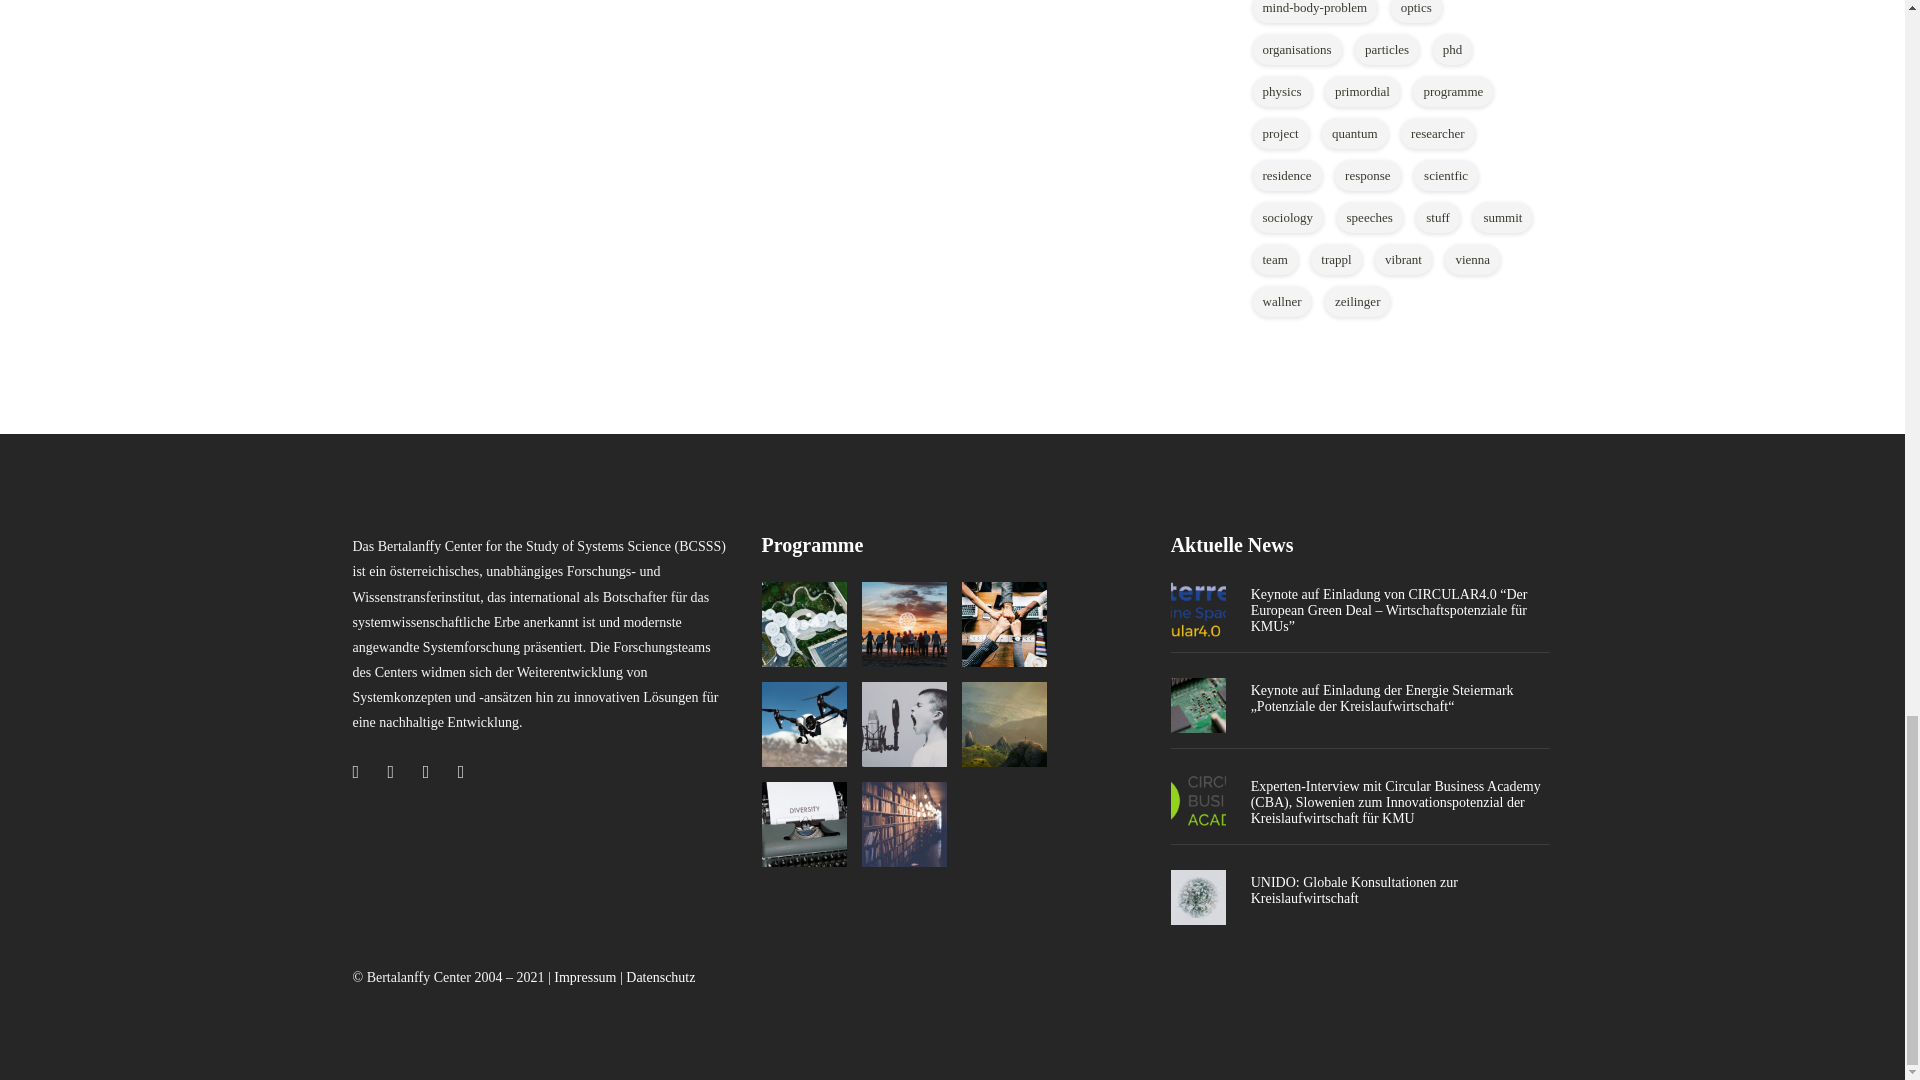 This screenshot has height=1080, width=1920. I want to click on Transdisciplinarity Lab, so click(1004, 624).